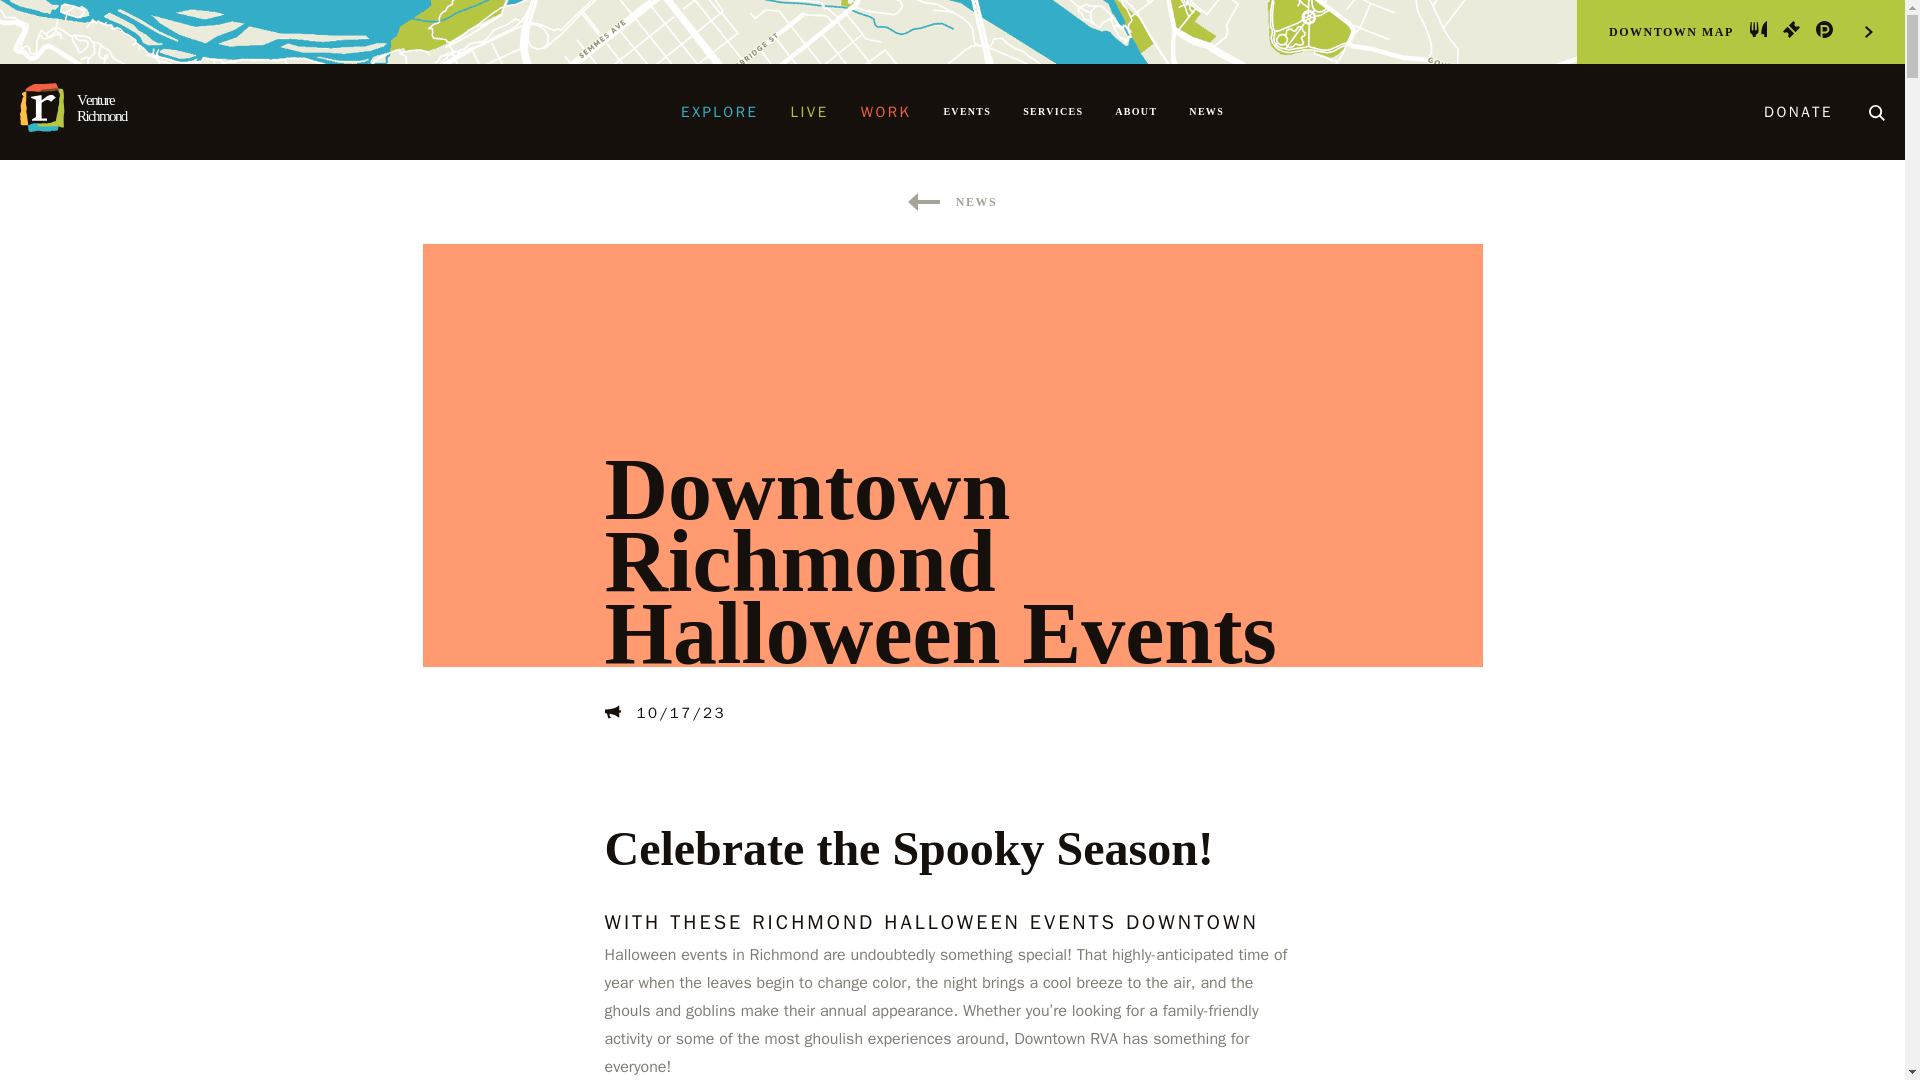 The image size is (1920, 1080). What do you see at coordinates (87, 112) in the screenshot?
I see `Artboard 2` at bounding box center [87, 112].